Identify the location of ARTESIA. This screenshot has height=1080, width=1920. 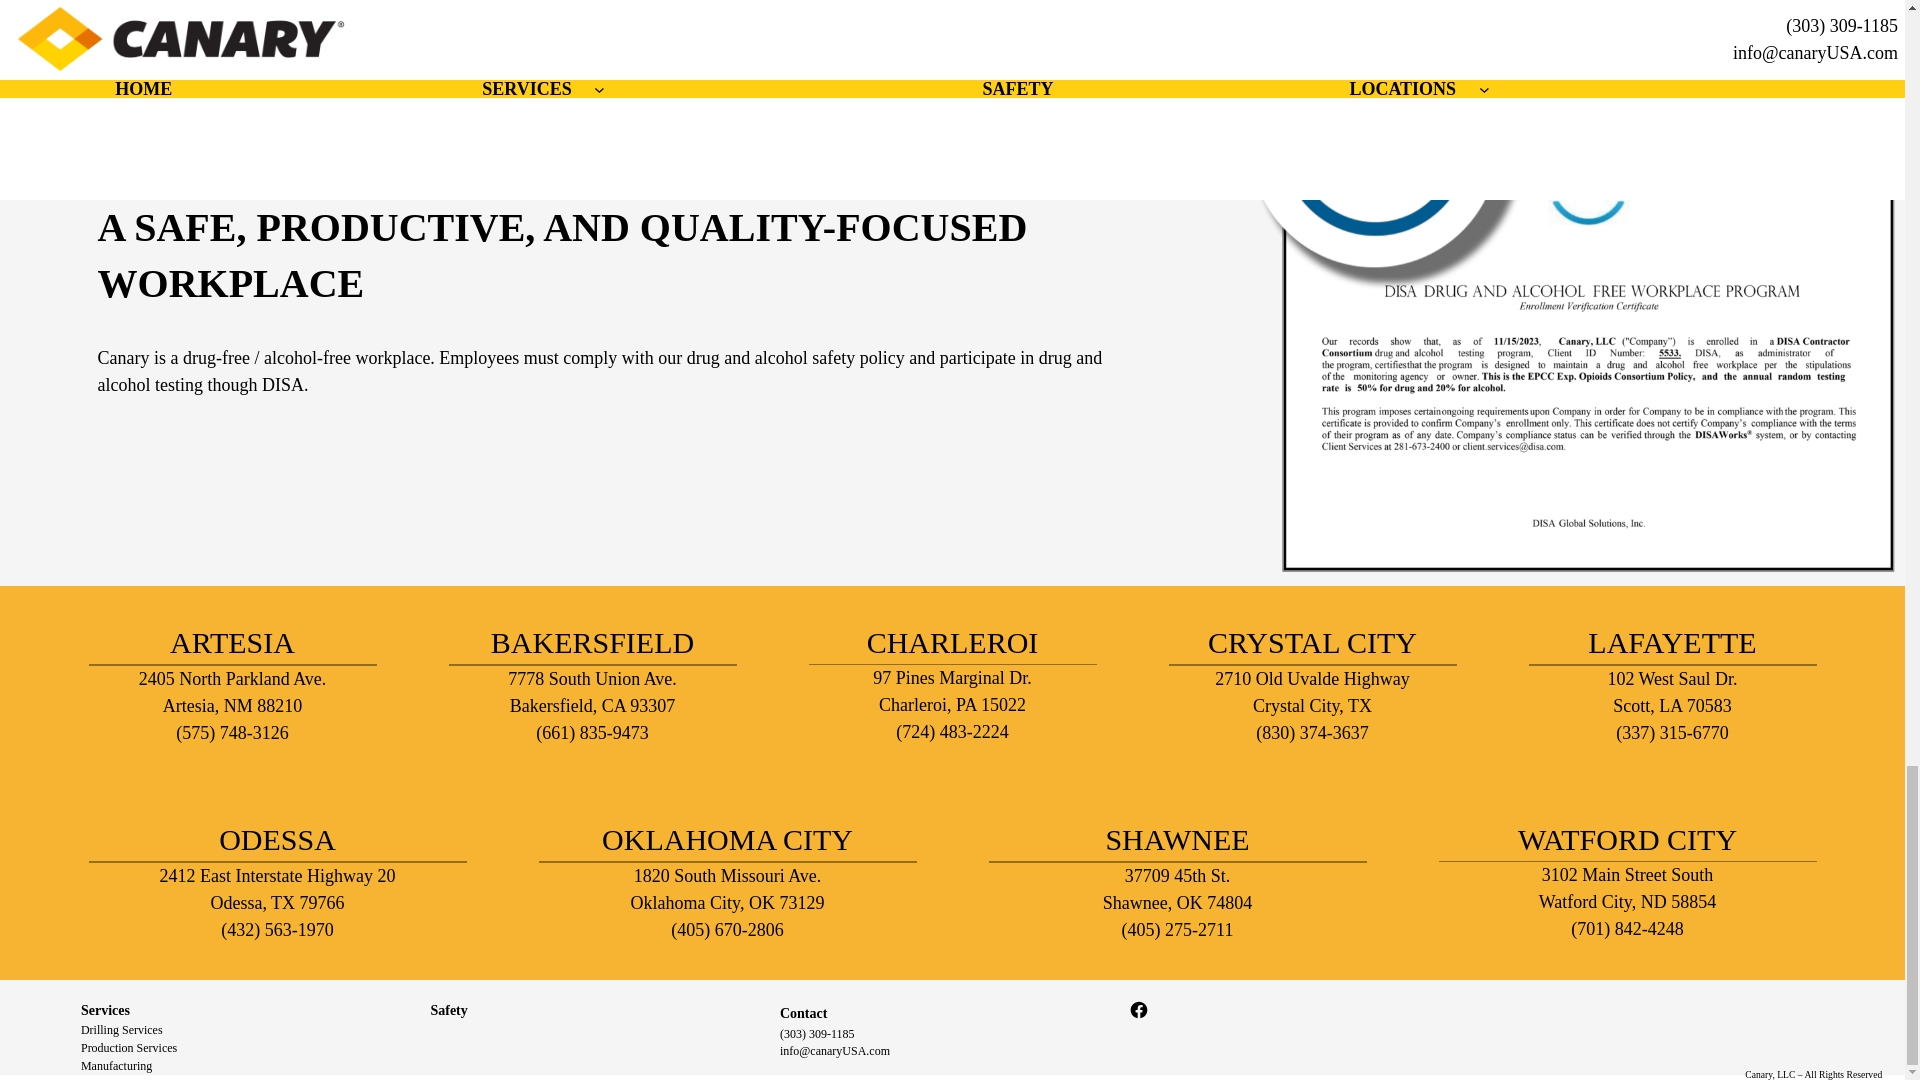
(232, 642).